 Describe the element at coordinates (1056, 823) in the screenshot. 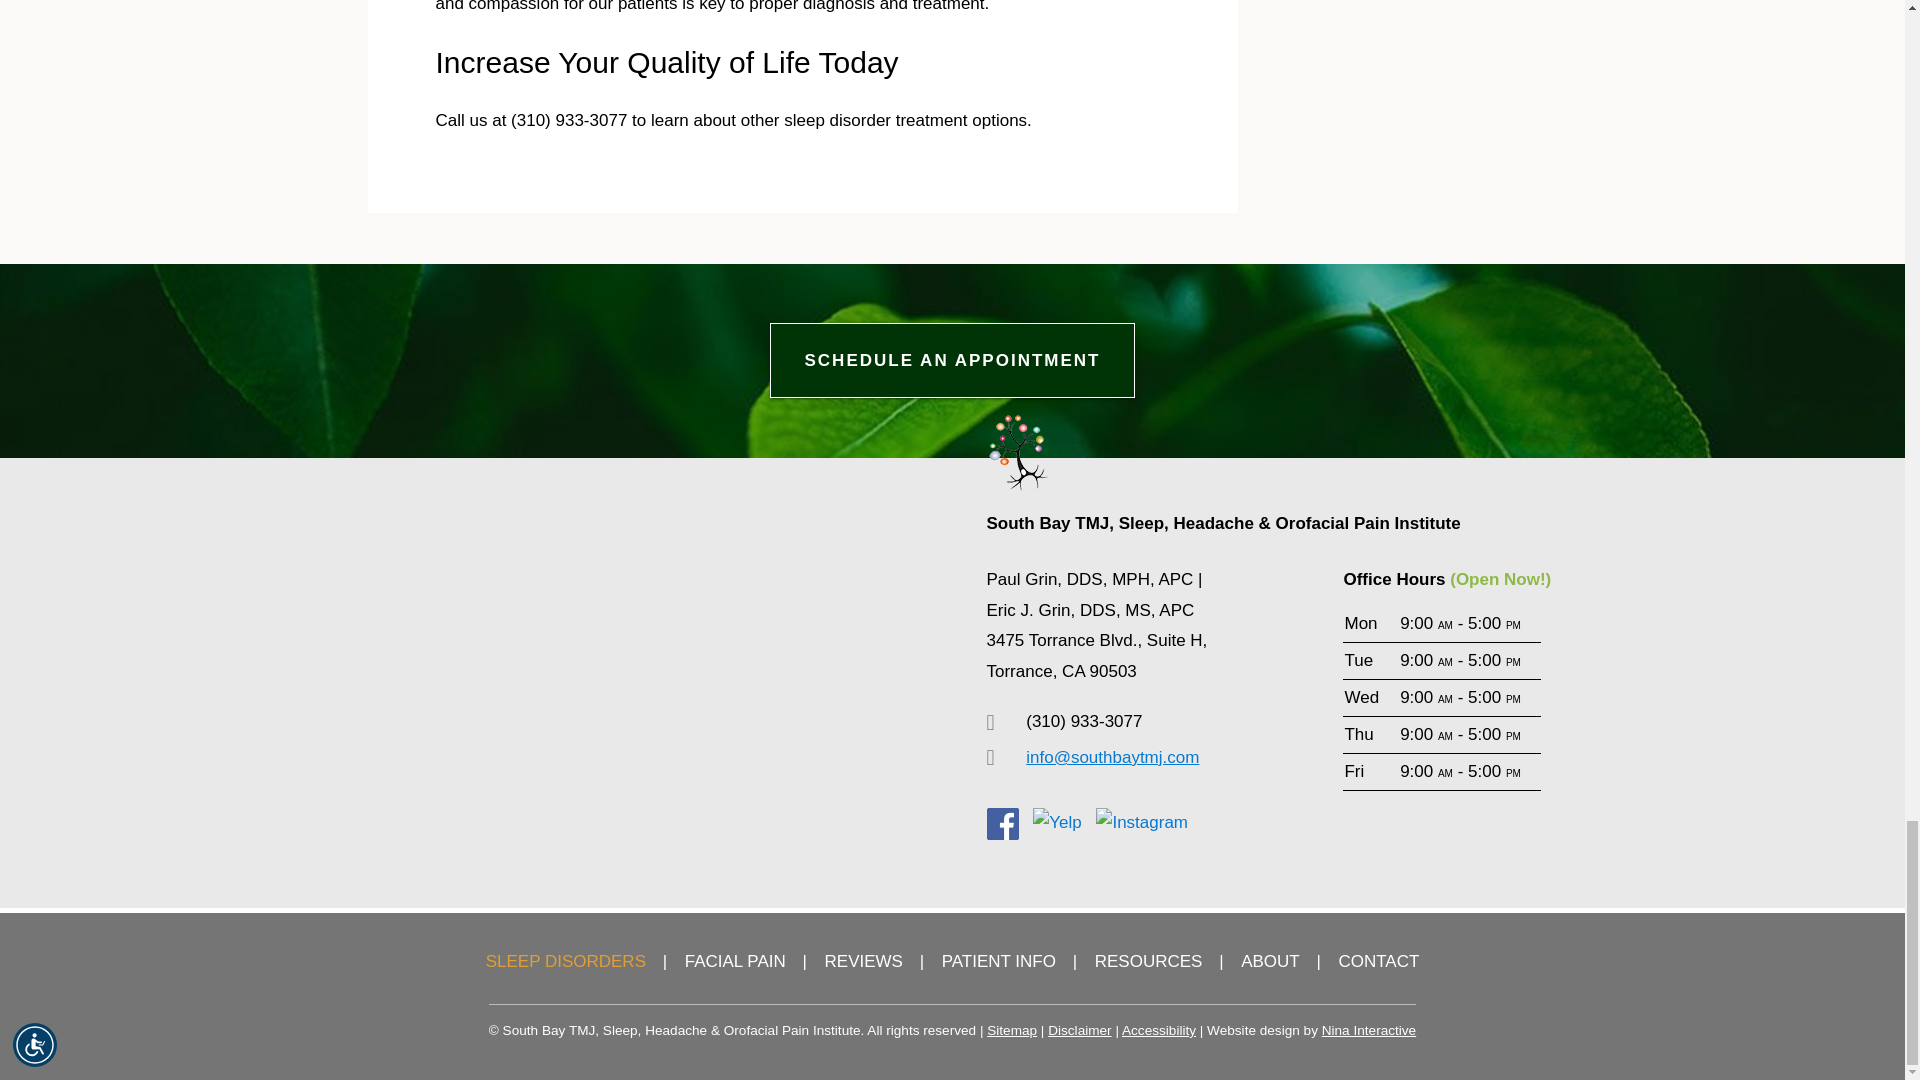

I see `Find us on Yelp` at that location.